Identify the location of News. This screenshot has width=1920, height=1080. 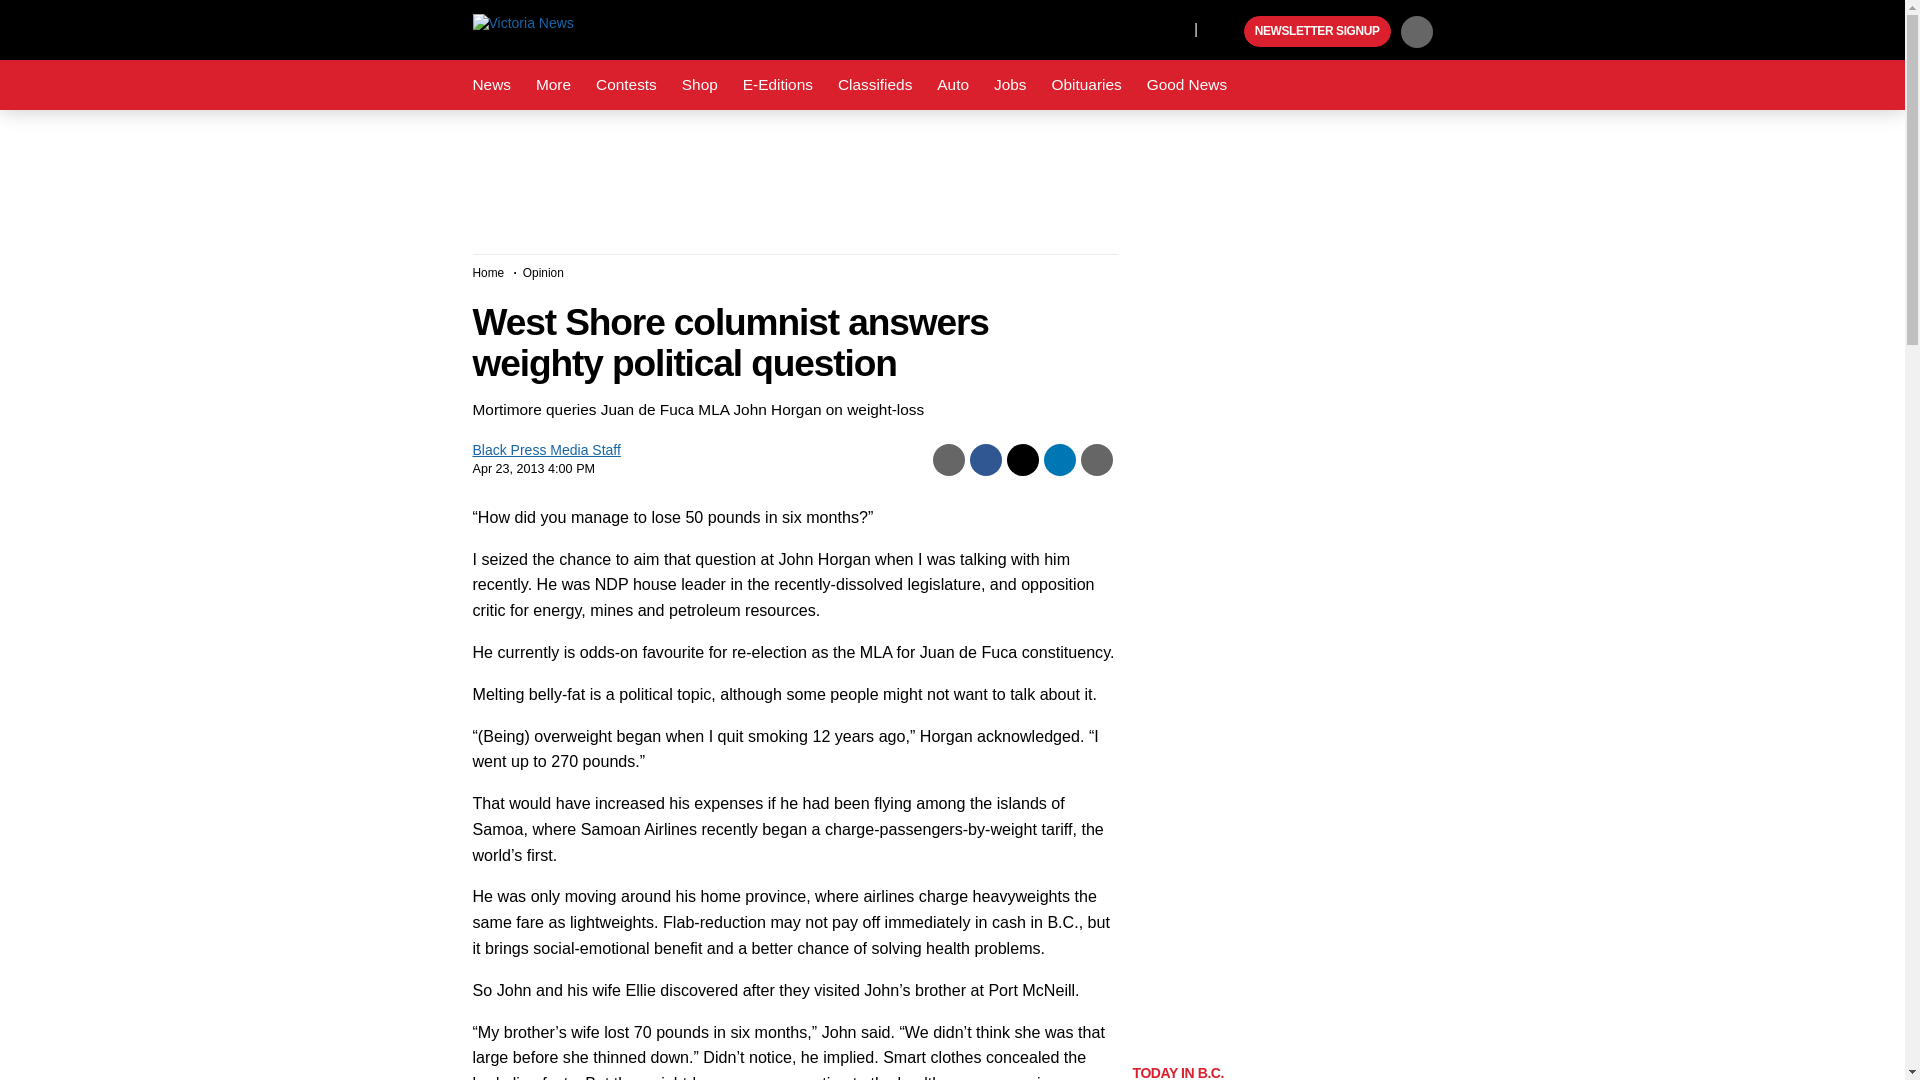
(491, 85).